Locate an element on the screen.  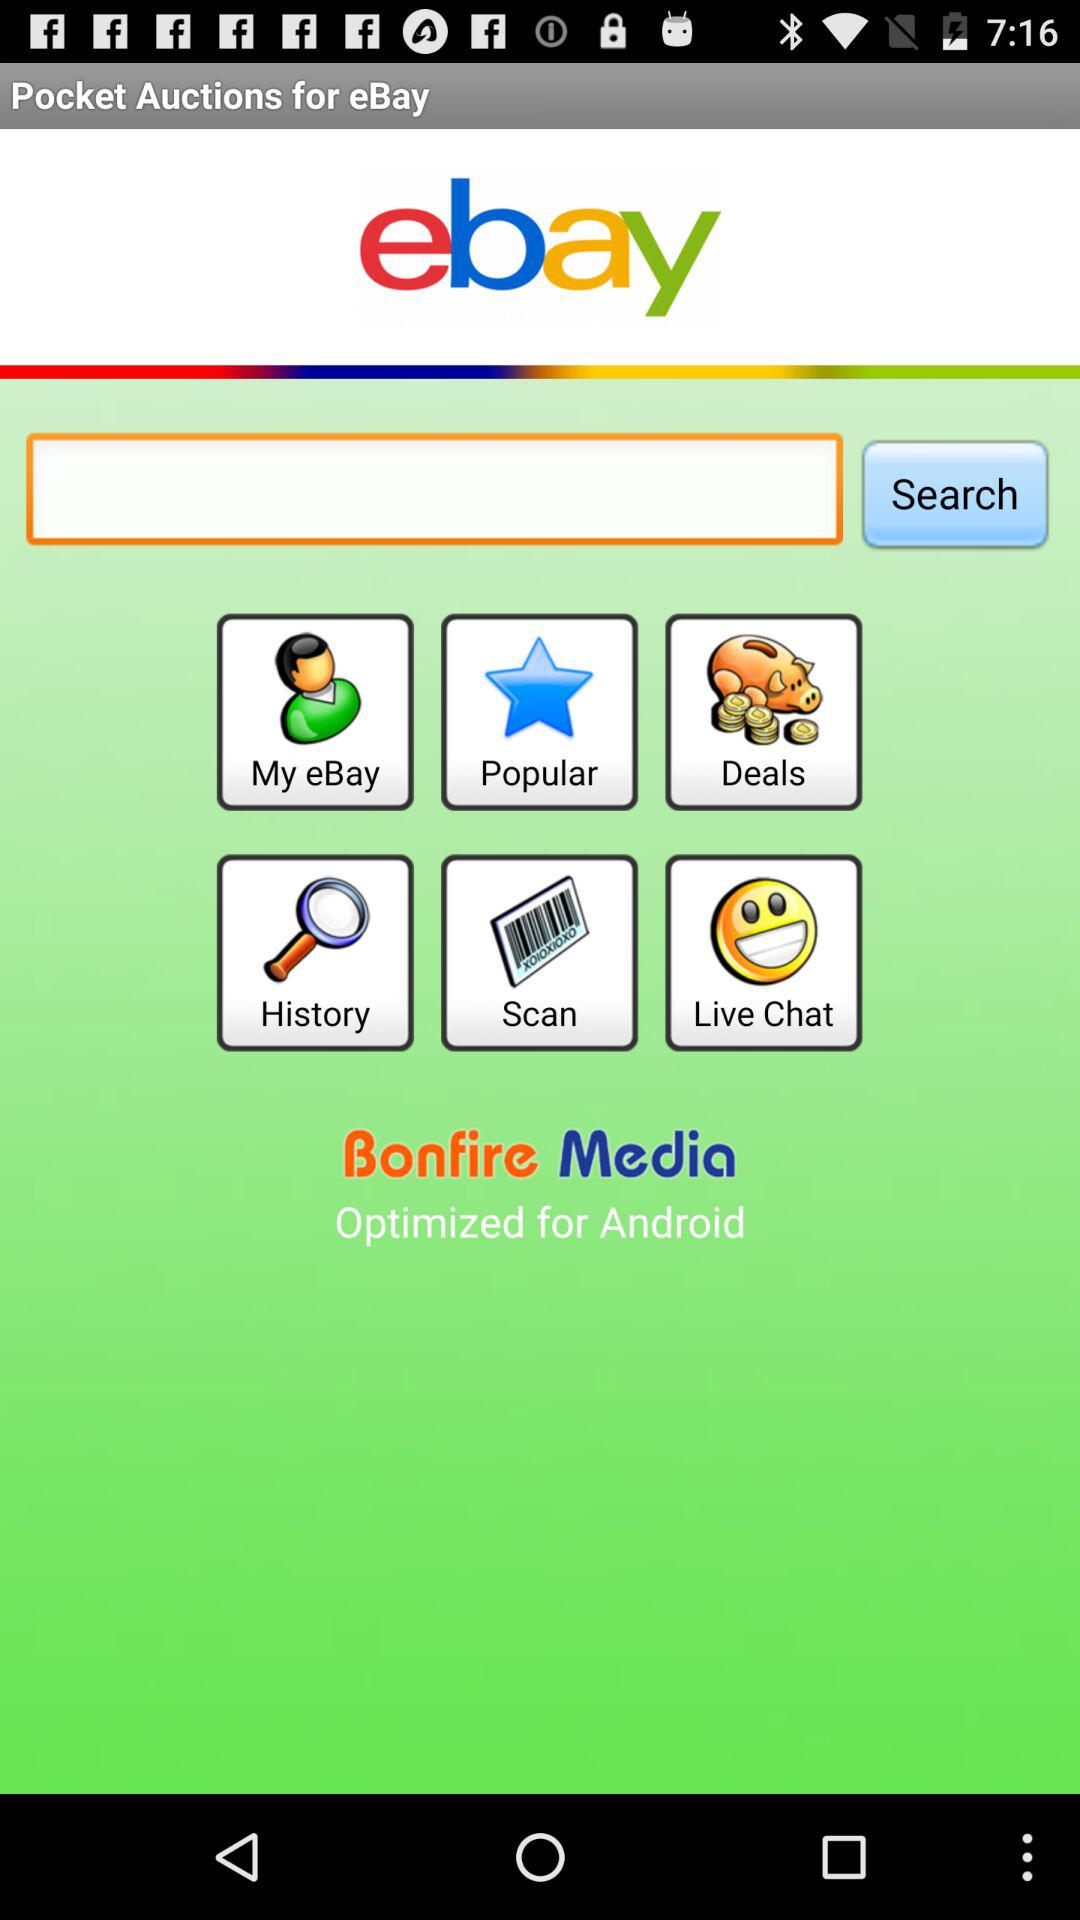
turn on icon to the right of scan item is located at coordinates (764, 952).